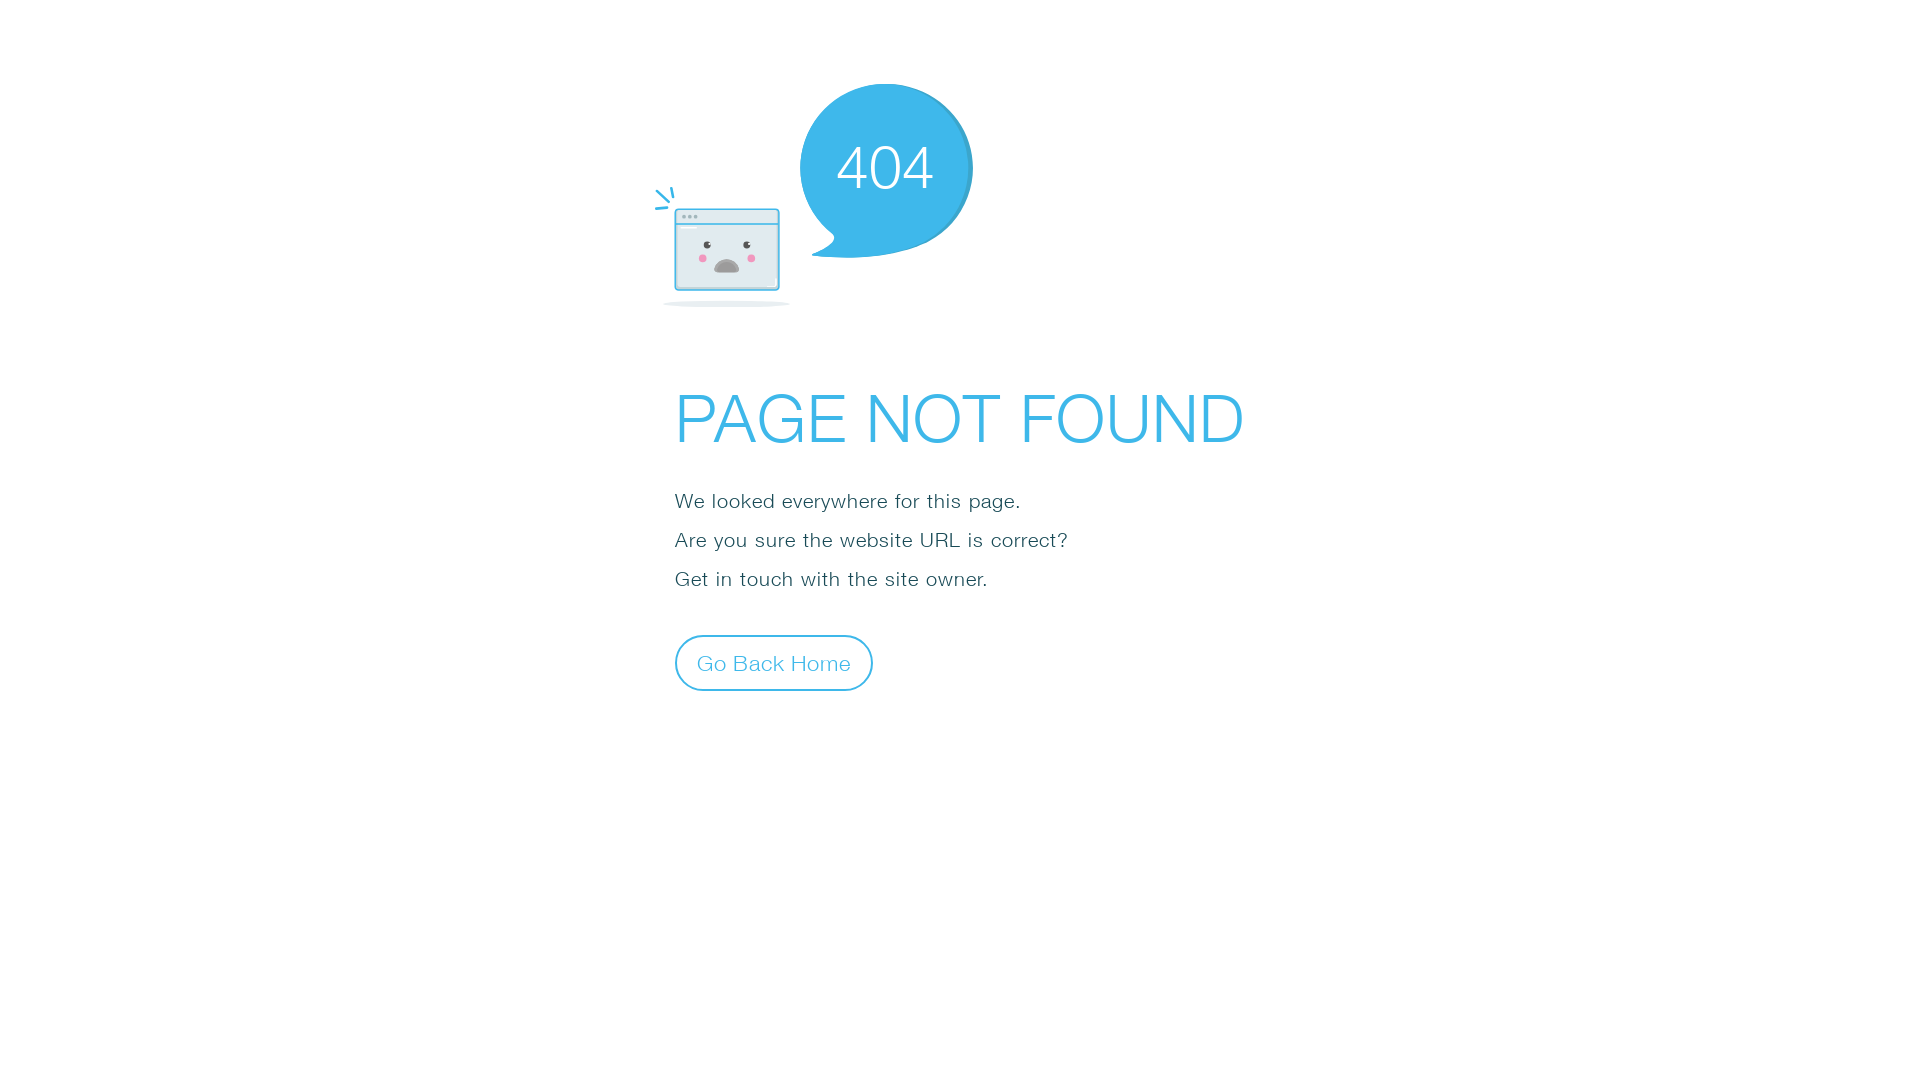 This screenshot has height=1080, width=1920. I want to click on Go Back Home, so click(774, 662).